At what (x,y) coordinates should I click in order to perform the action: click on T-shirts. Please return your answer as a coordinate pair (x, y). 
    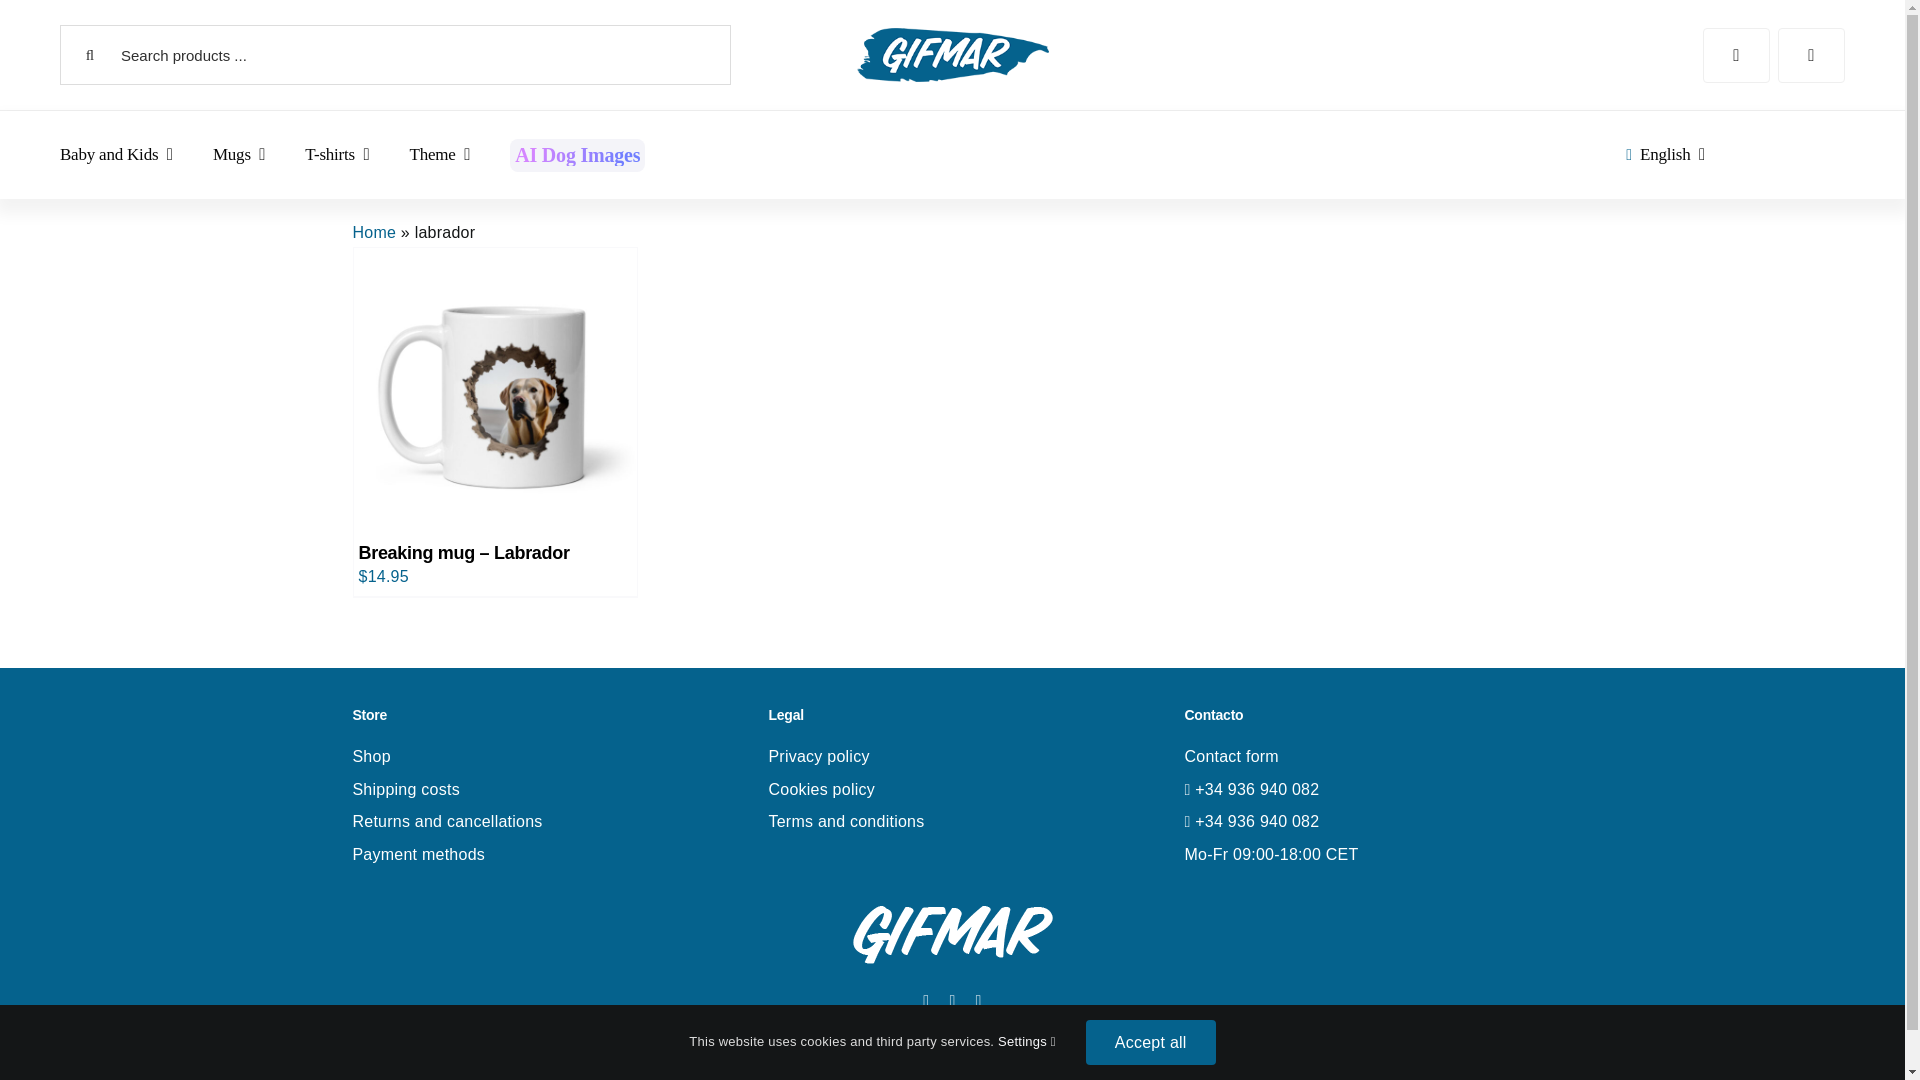
    Looking at the image, I should click on (336, 154).